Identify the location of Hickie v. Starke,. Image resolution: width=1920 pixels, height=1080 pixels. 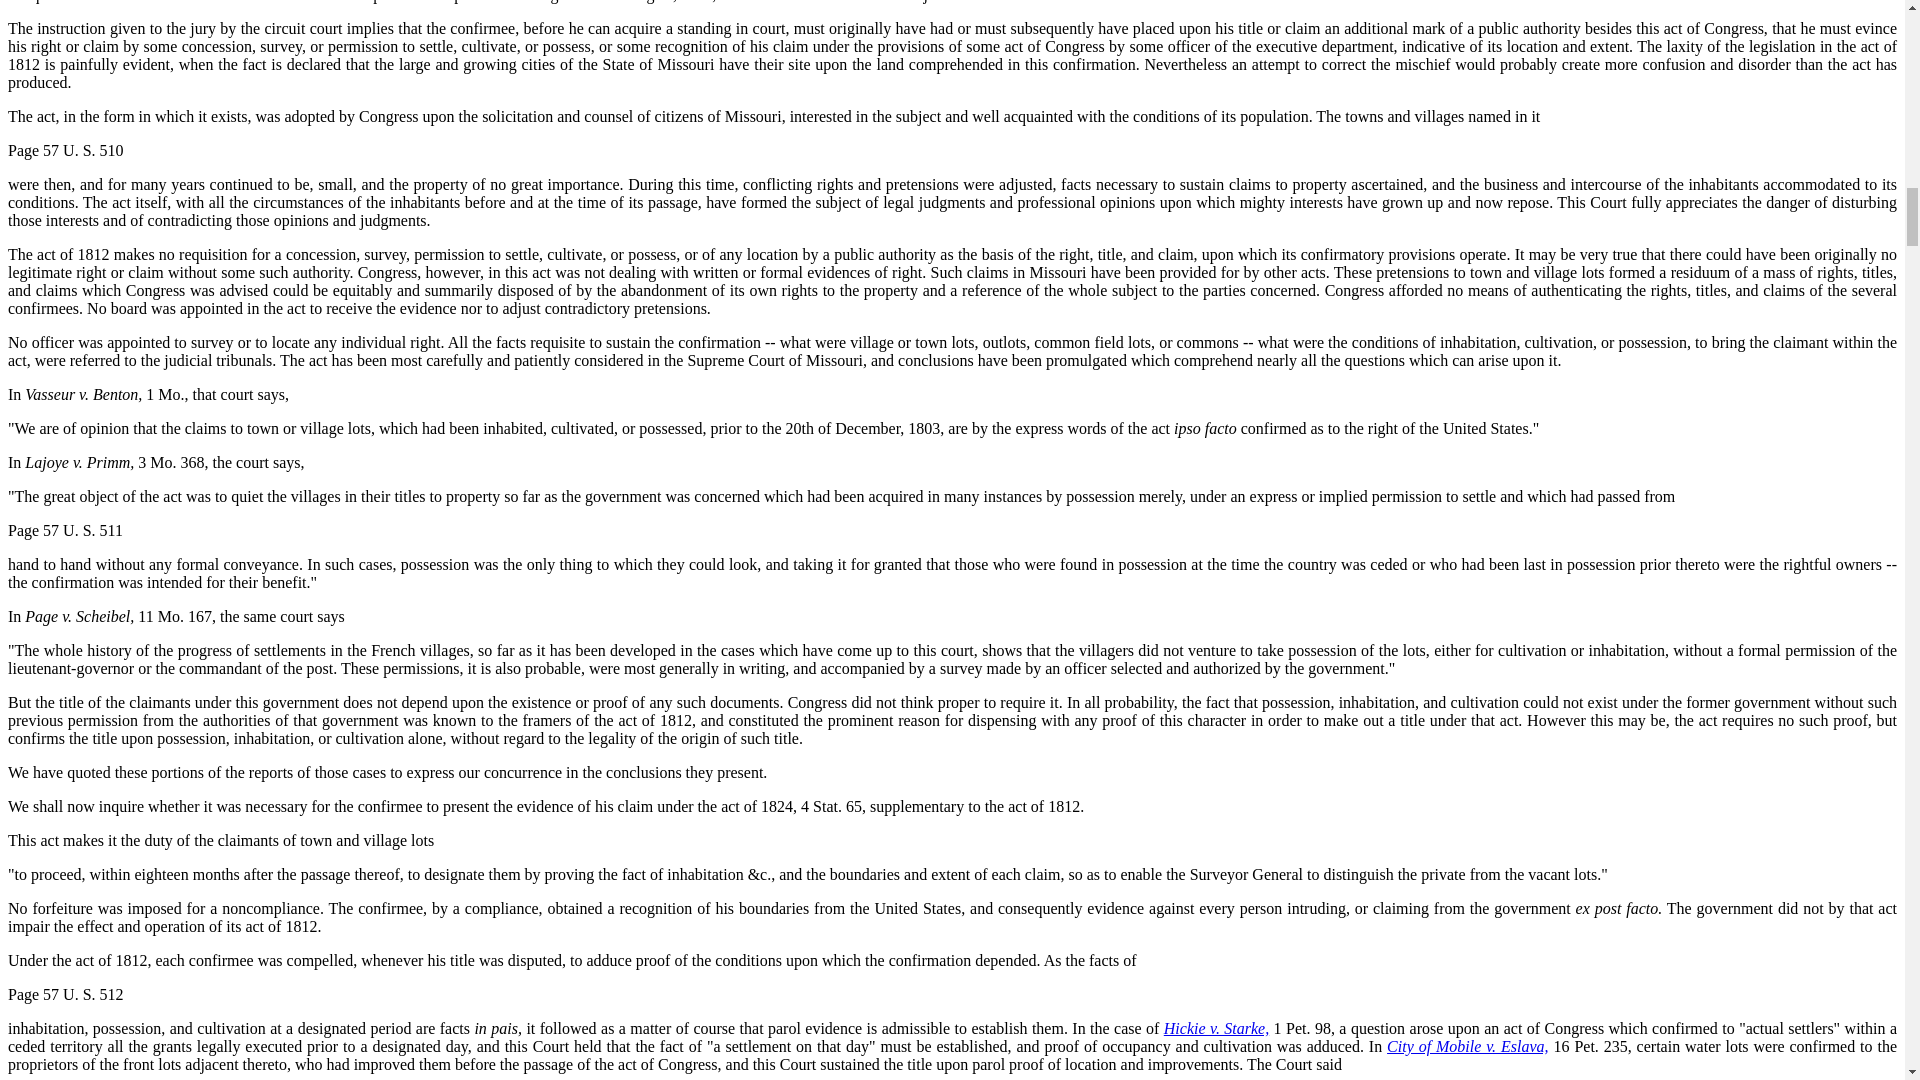
(1216, 1028).